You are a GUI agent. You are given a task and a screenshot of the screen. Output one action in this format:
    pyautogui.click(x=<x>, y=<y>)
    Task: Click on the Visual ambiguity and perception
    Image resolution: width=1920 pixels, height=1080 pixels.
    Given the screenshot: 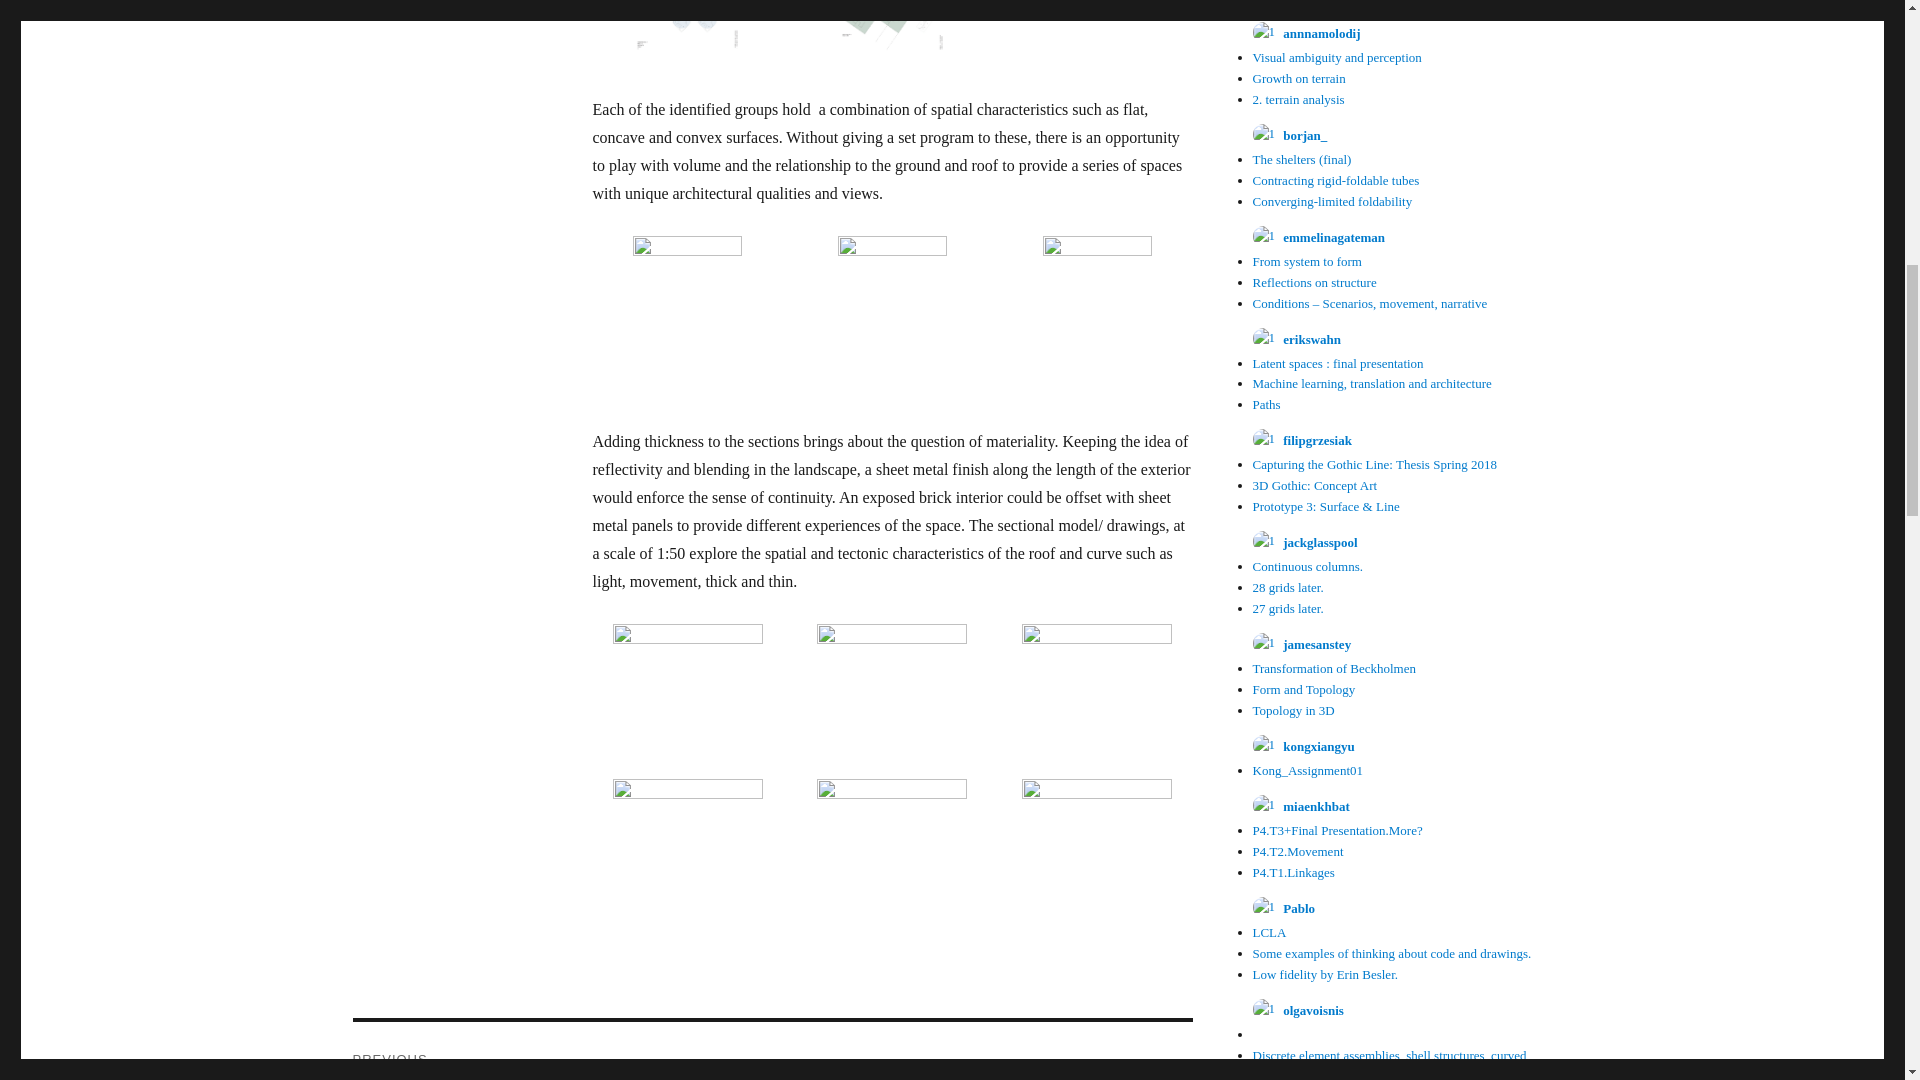 What is the action you would take?
    pyautogui.click(x=1336, y=56)
    